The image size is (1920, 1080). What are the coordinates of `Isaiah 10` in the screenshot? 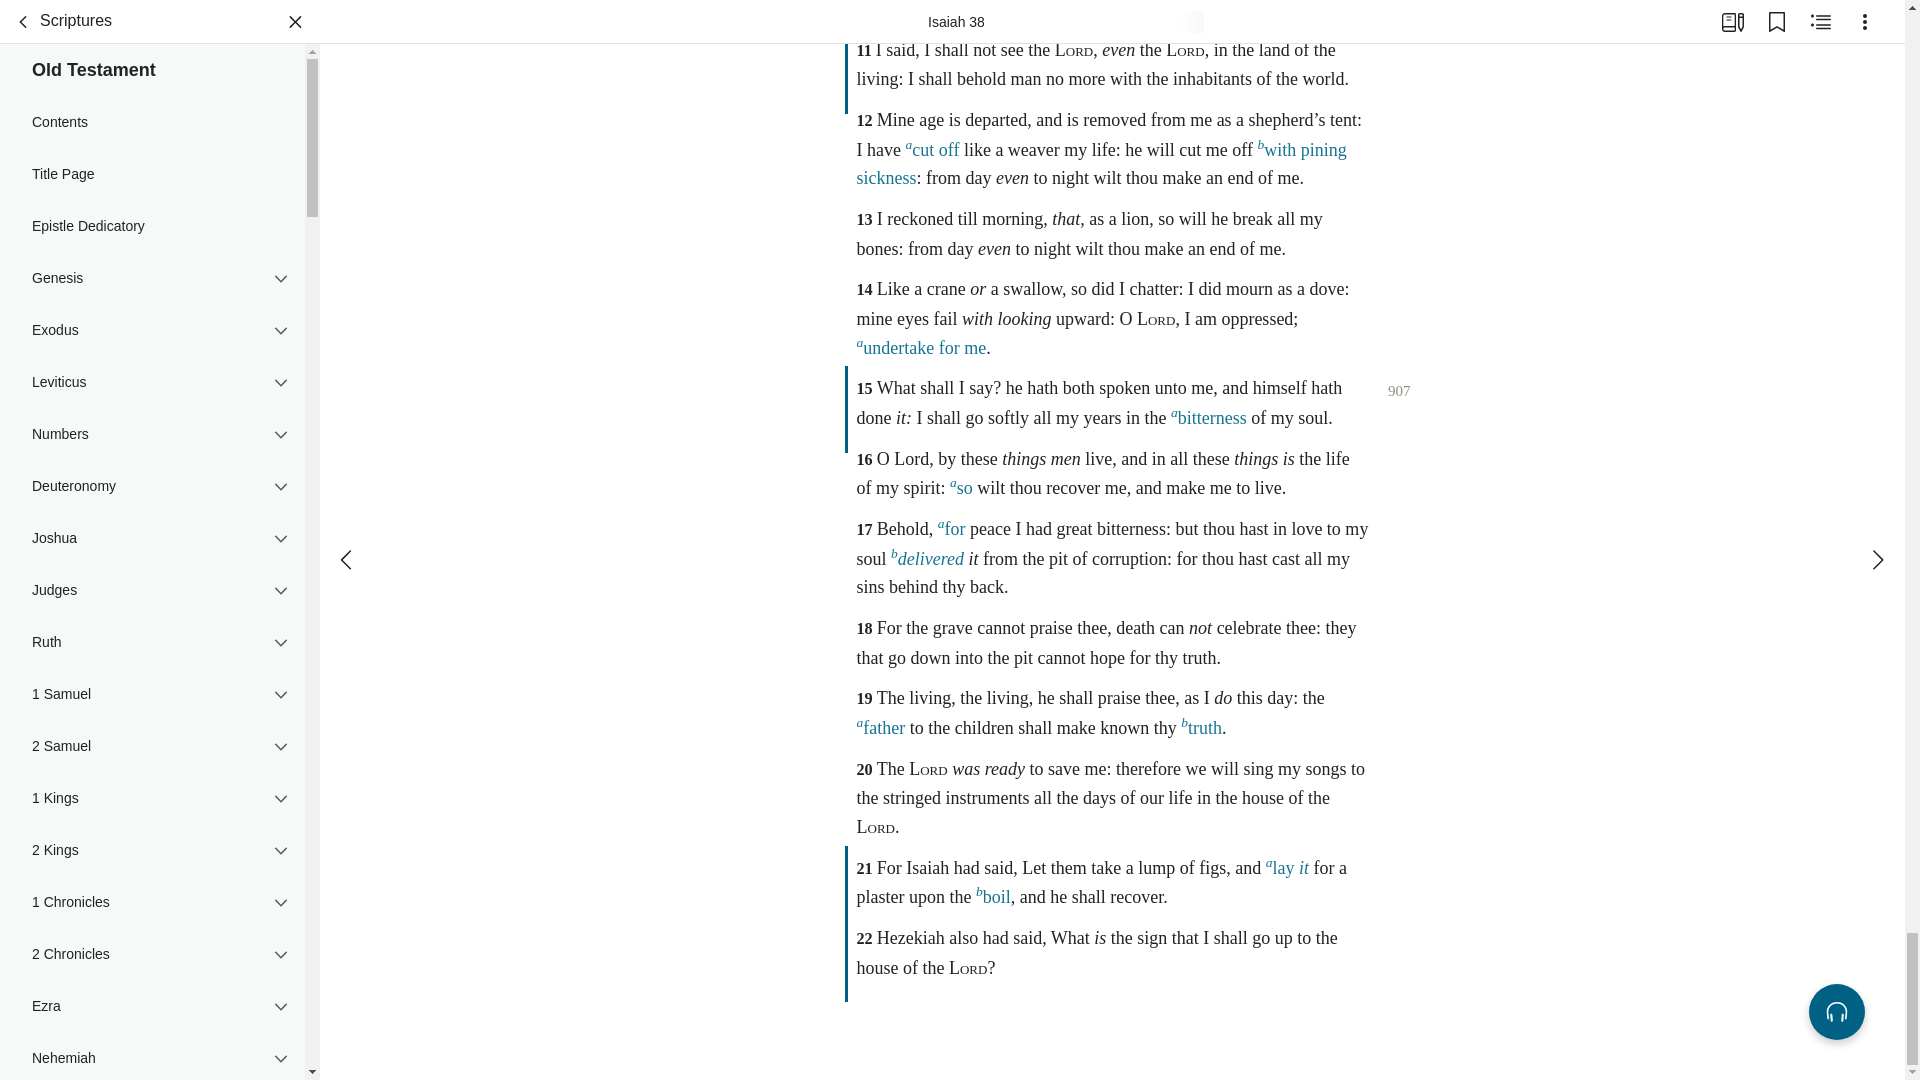 It's located at (152, 844).